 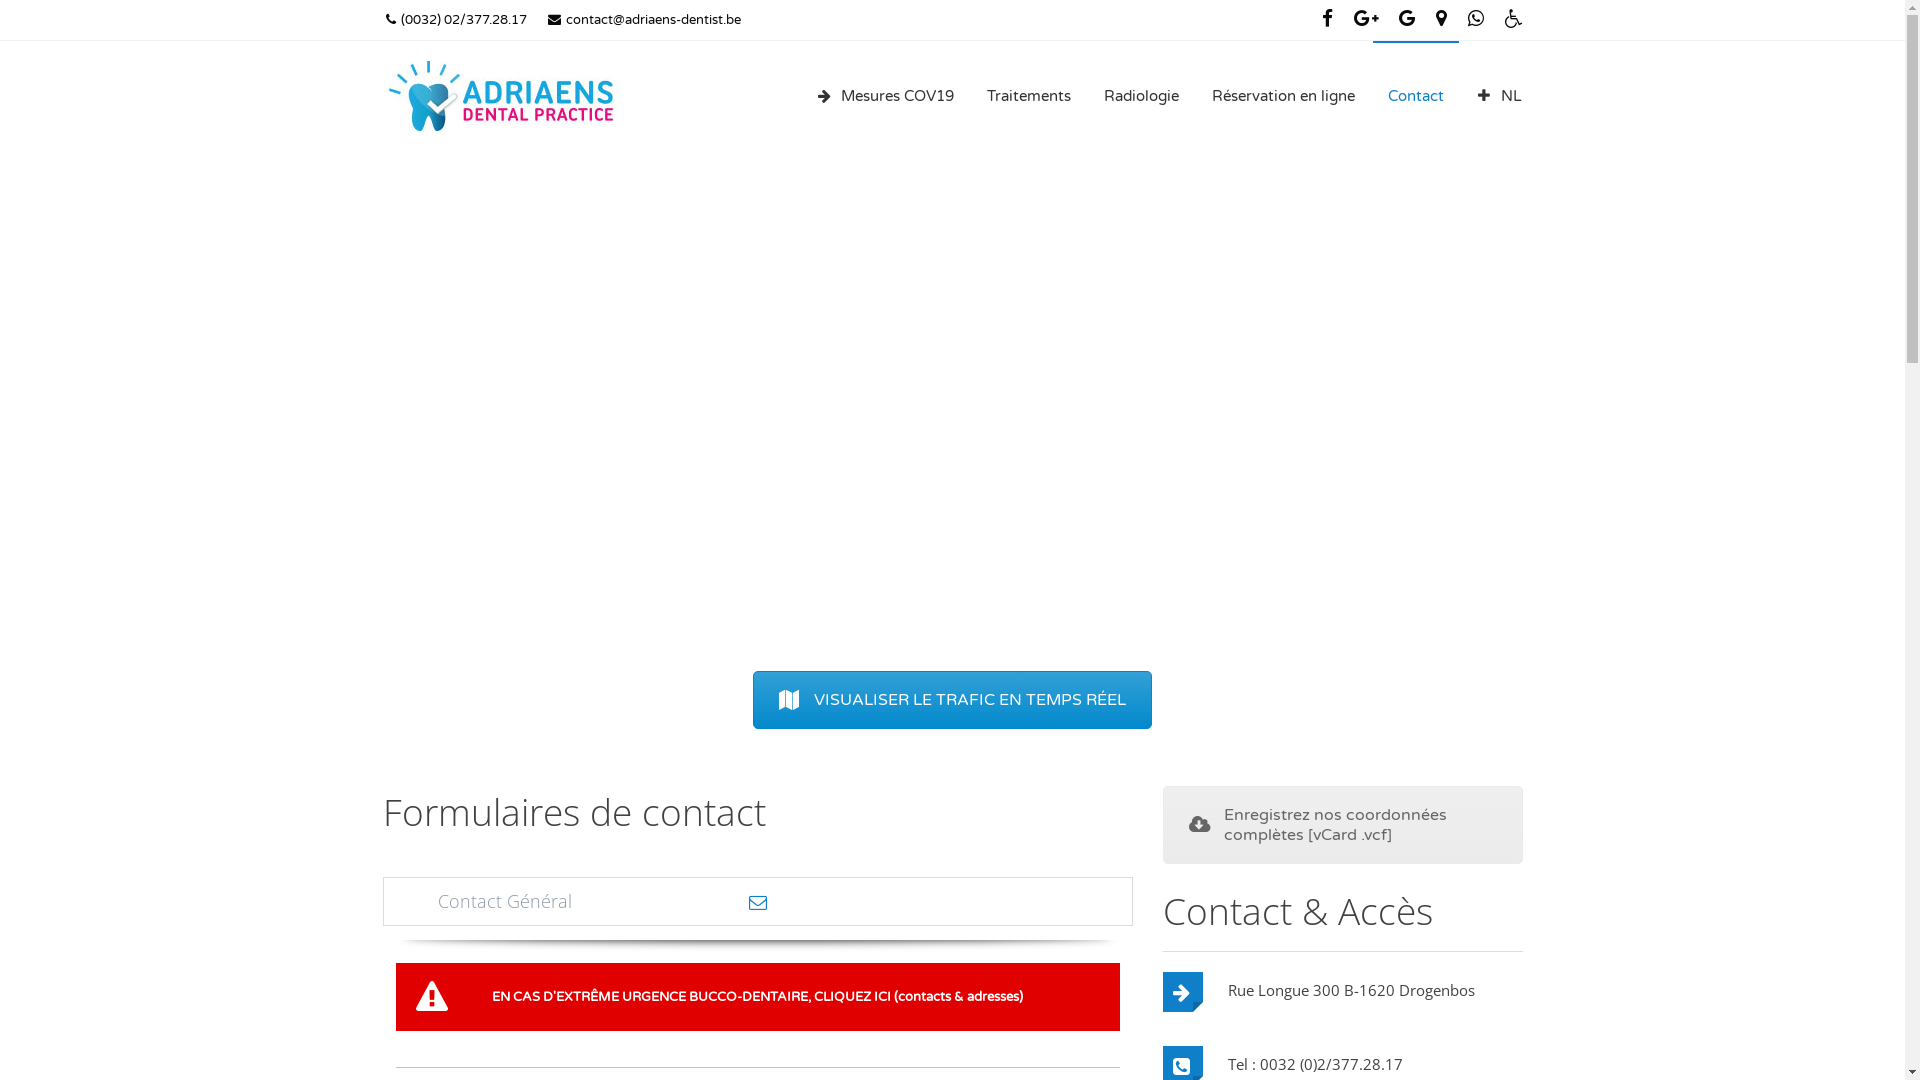 What do you see at coordinates (1352, 995) in the screenshot?
I see `Rue Longue 300 B-1620 Drogenbos` at bounding box center [1352, 995].